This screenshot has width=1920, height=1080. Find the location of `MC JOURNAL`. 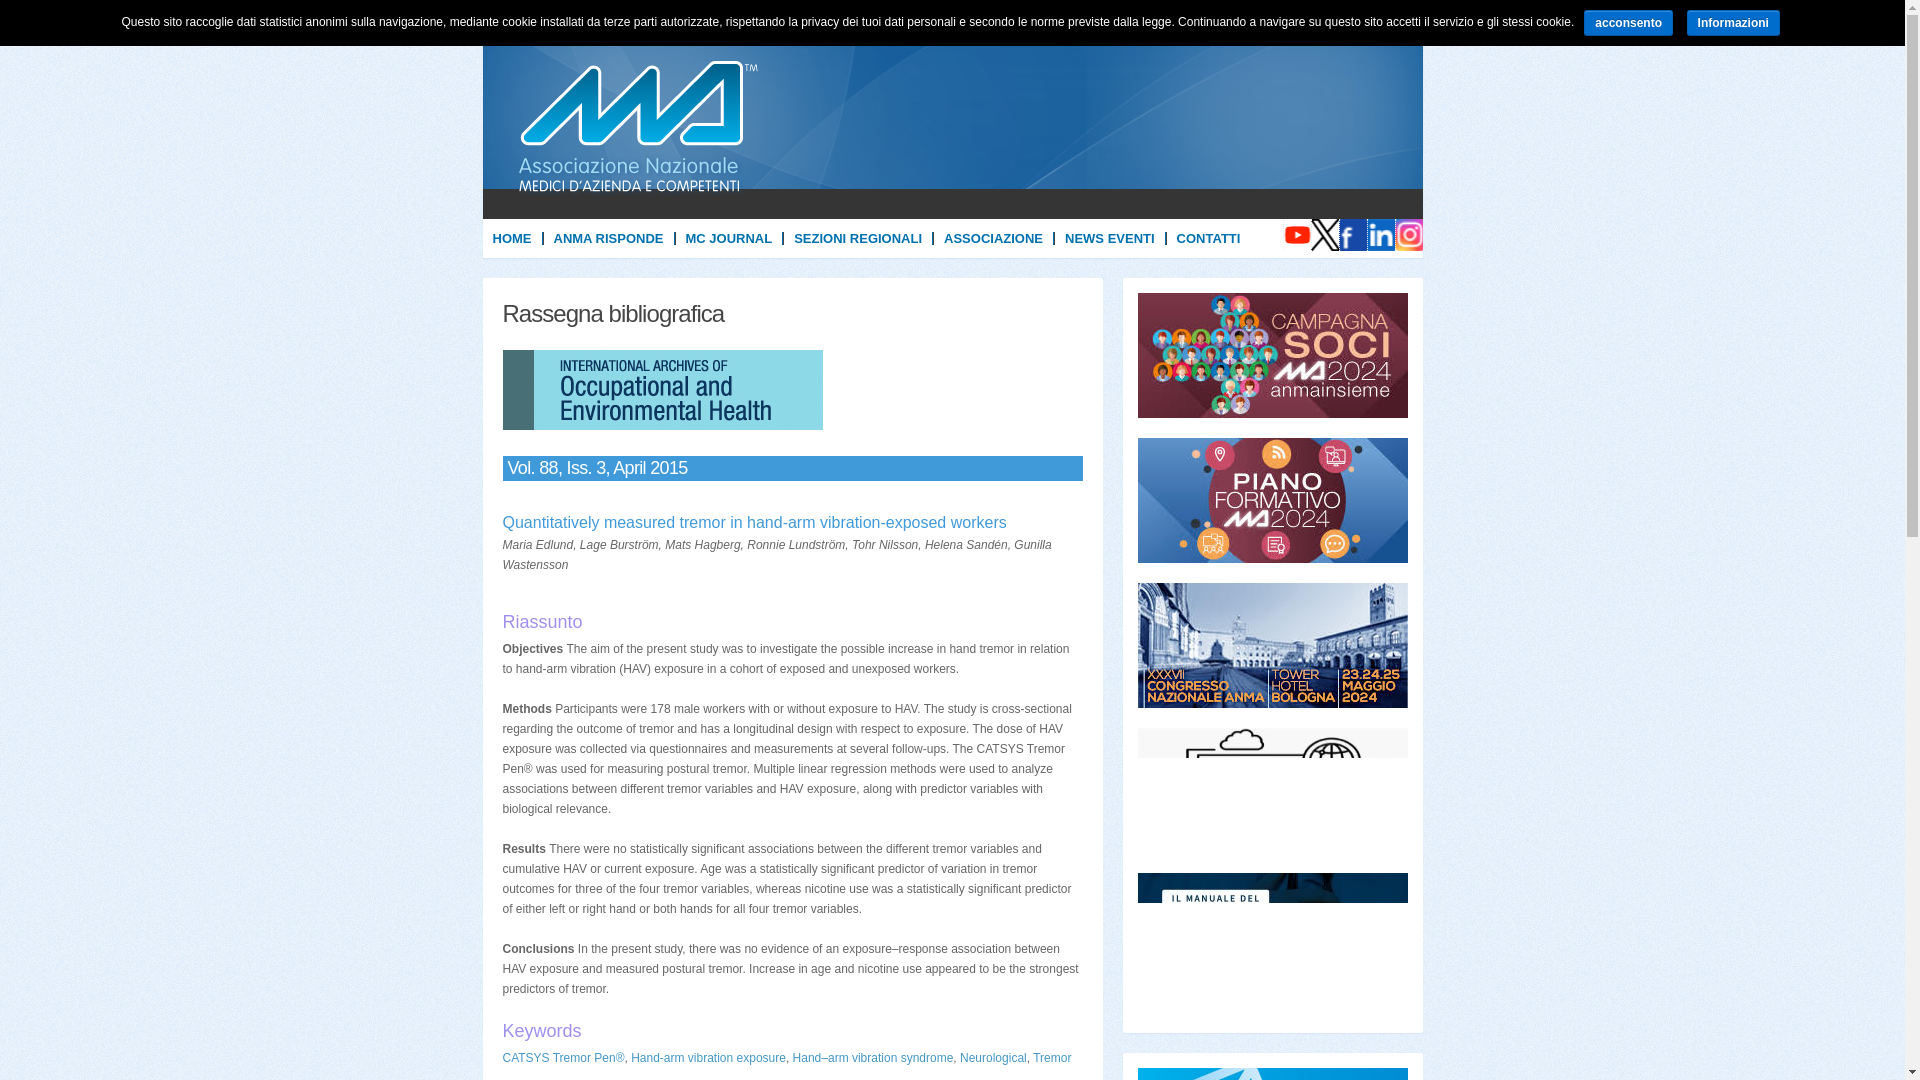

MC JOURNAL is located at coordinates (729, 238).